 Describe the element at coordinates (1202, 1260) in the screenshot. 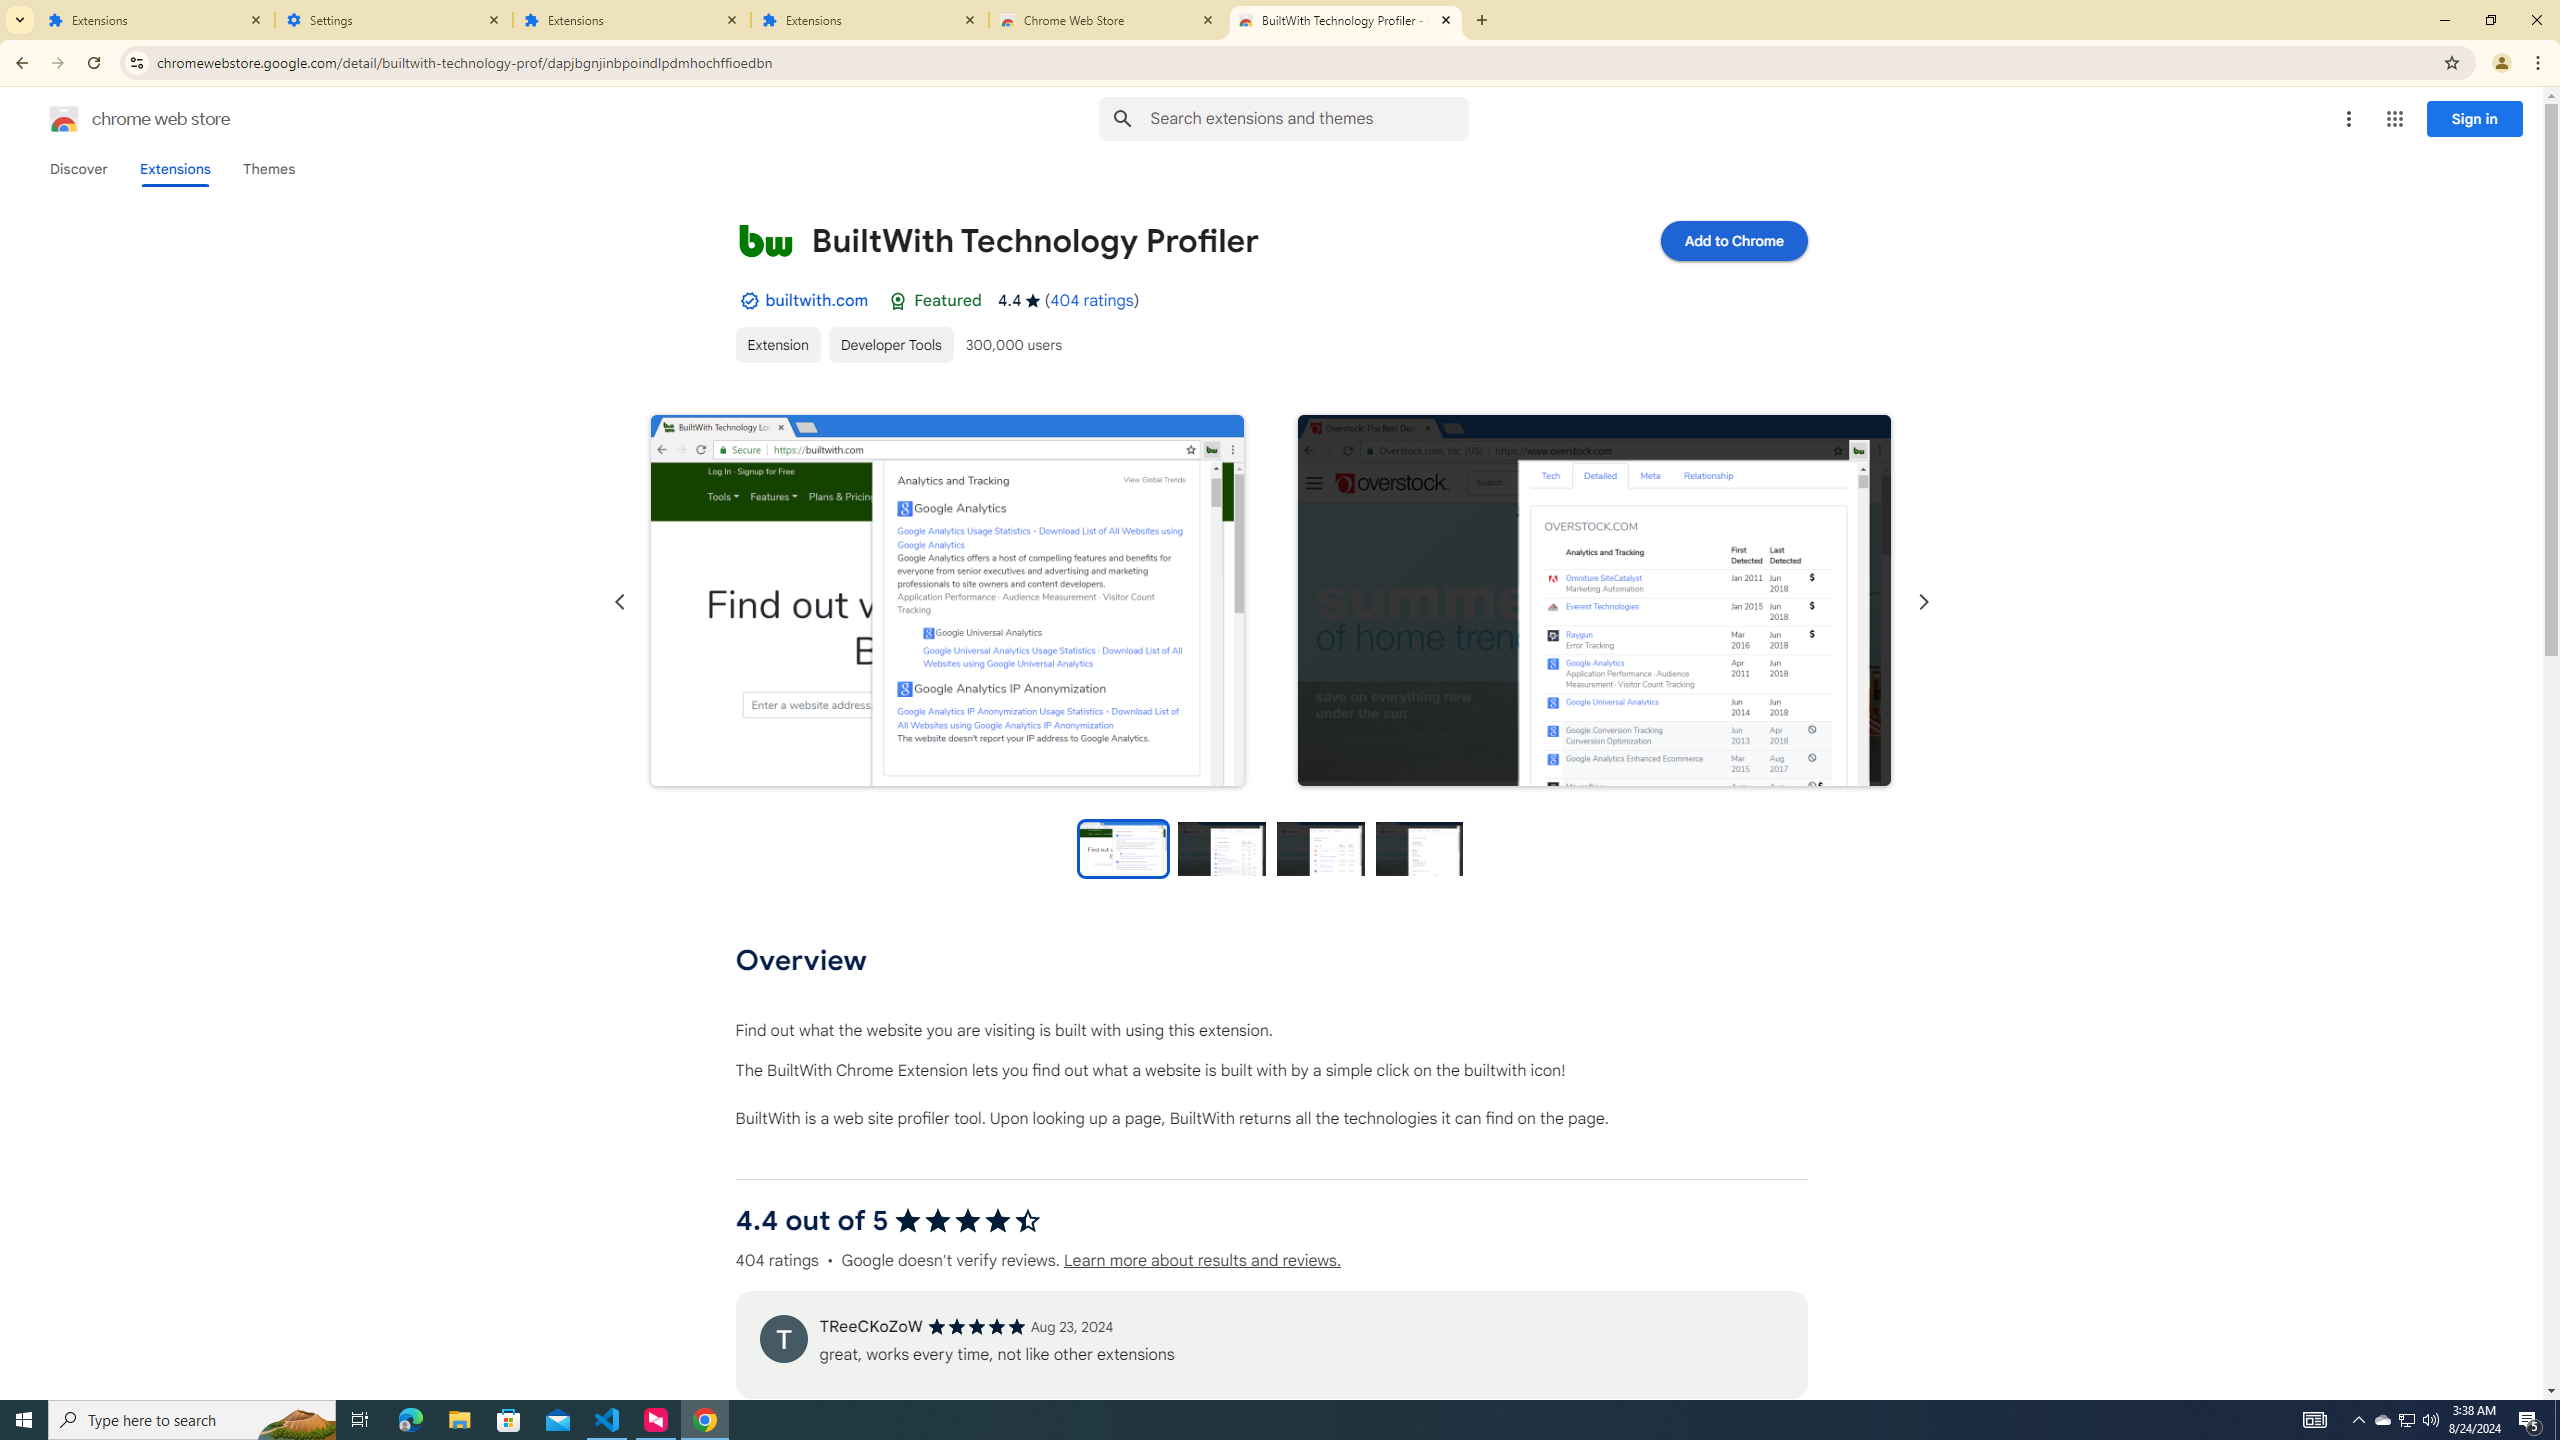

I see `Learn more about results and reviews.` at that location.